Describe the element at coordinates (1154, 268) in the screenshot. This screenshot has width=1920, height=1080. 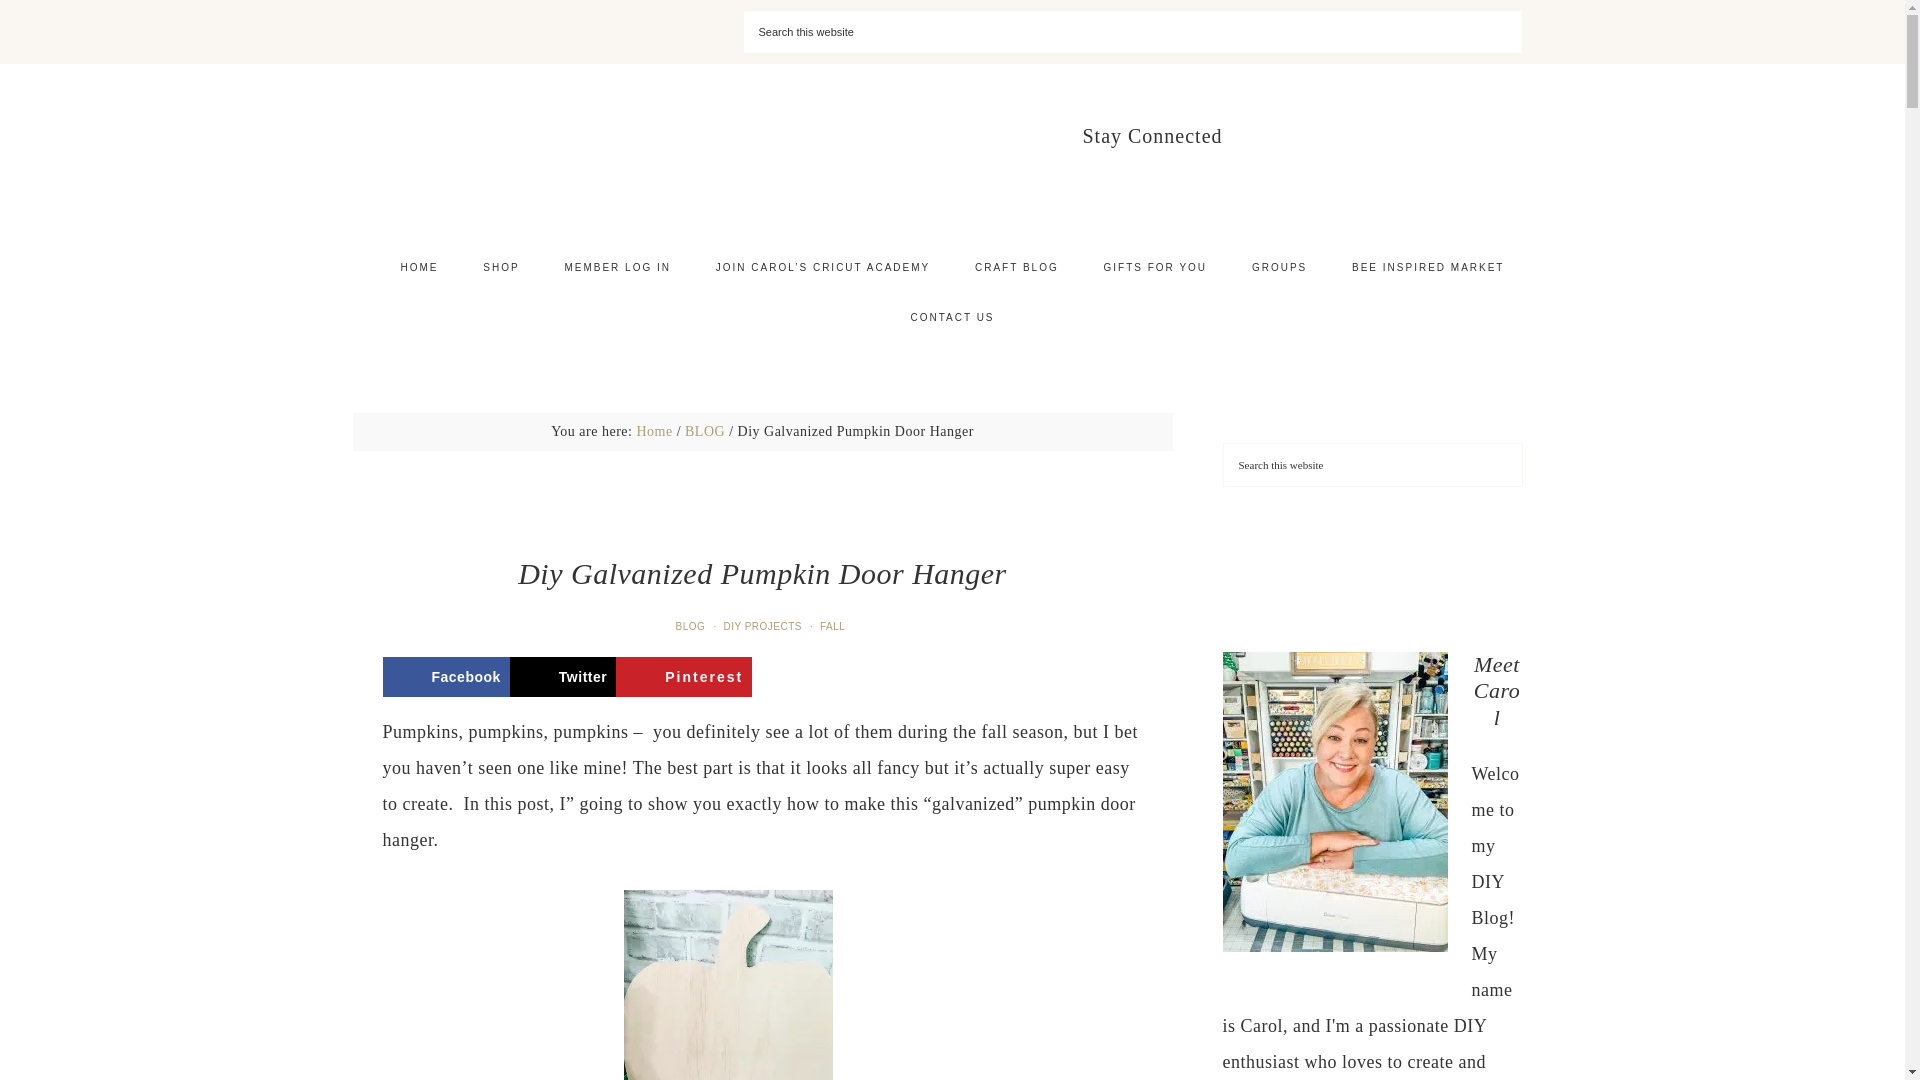
I see `GIFTS FOR YOU` at that location.